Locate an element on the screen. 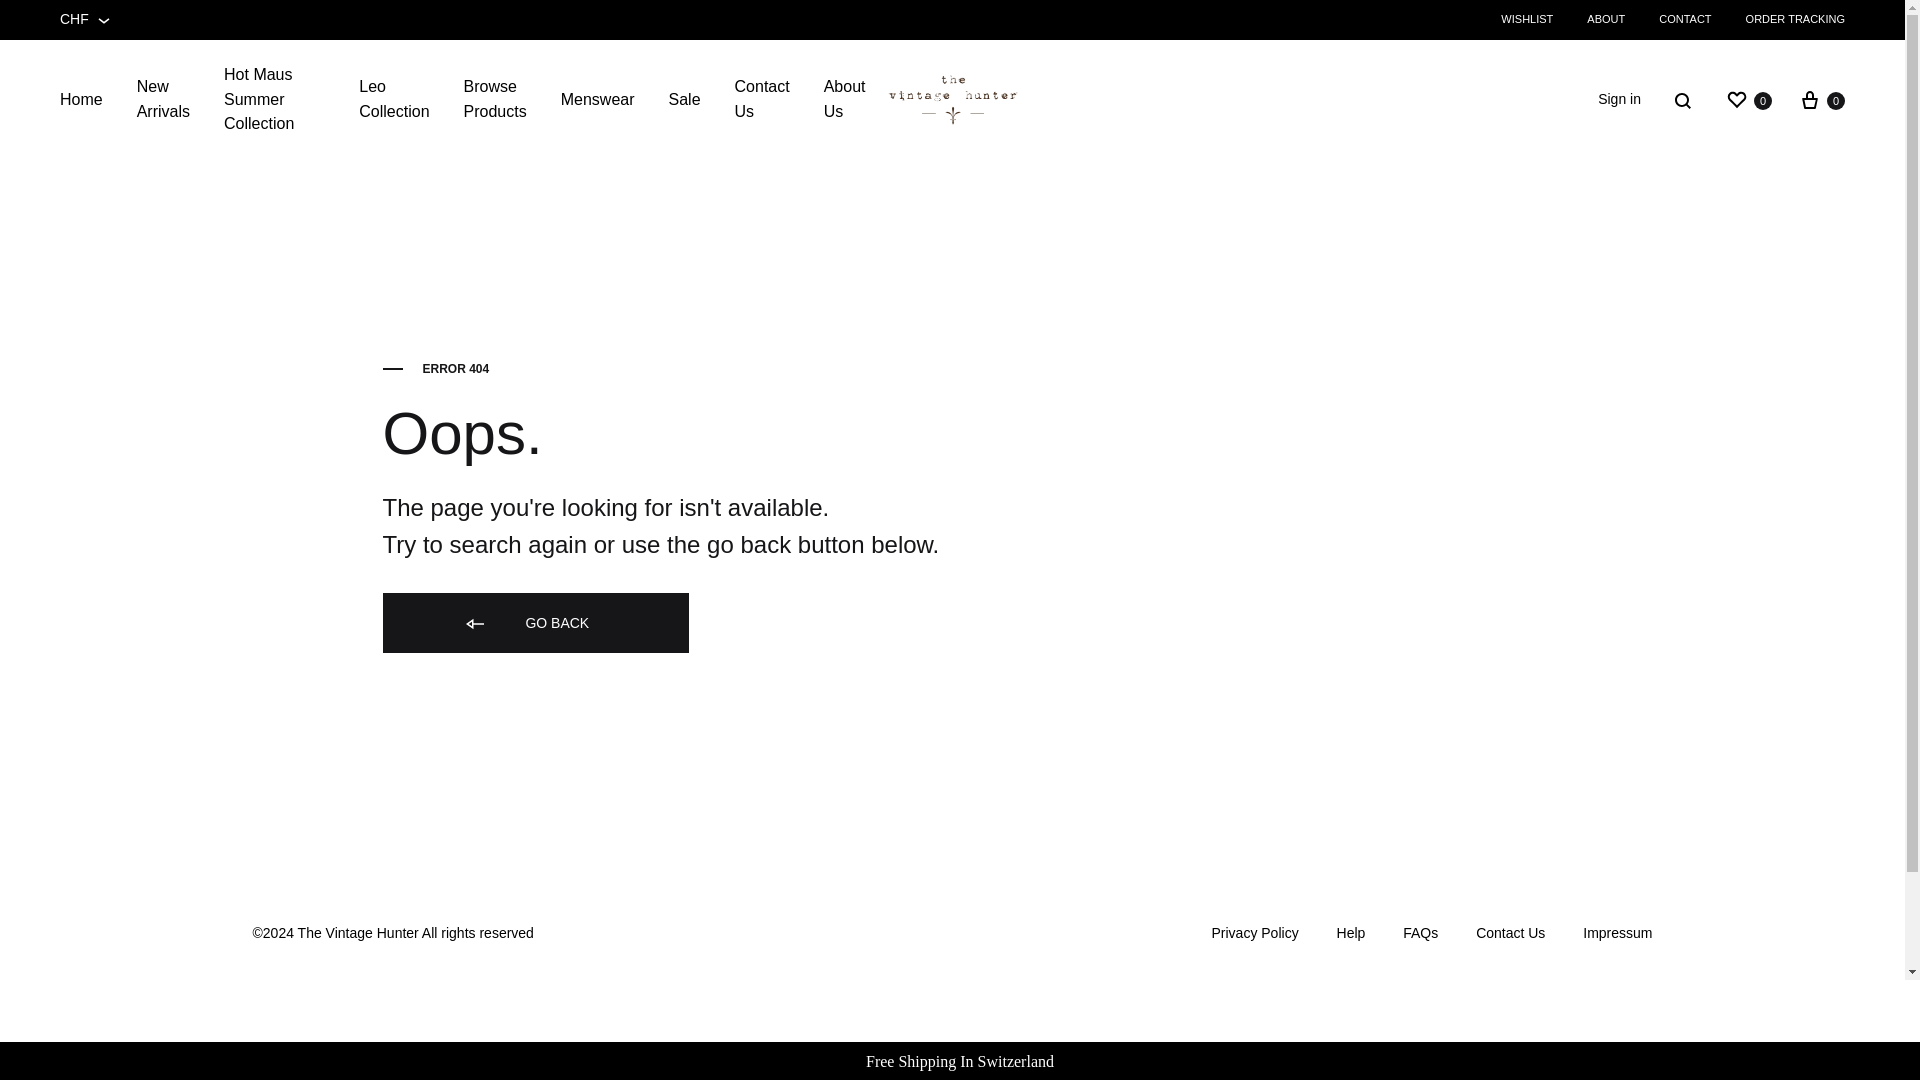  Menswear is located at coordinates (1821, 100).